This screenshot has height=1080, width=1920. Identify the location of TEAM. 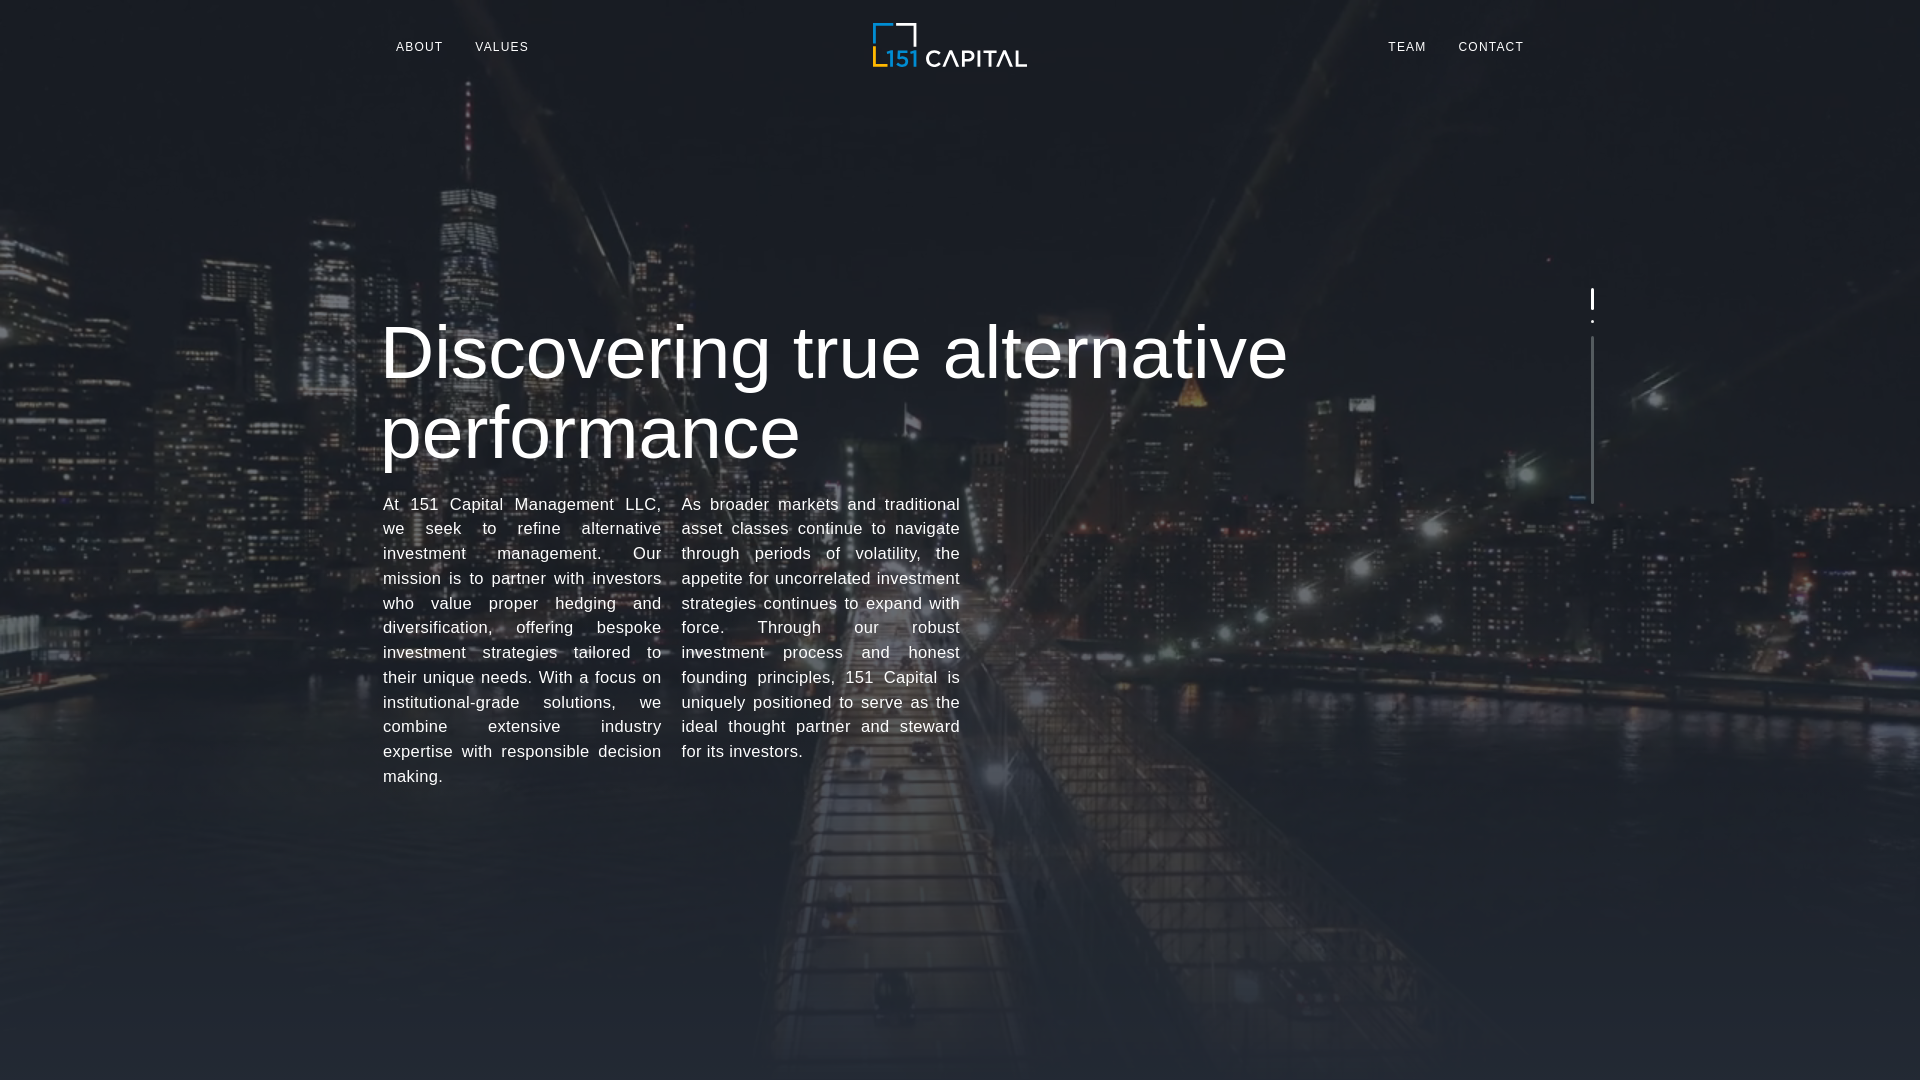
(1407, 45).